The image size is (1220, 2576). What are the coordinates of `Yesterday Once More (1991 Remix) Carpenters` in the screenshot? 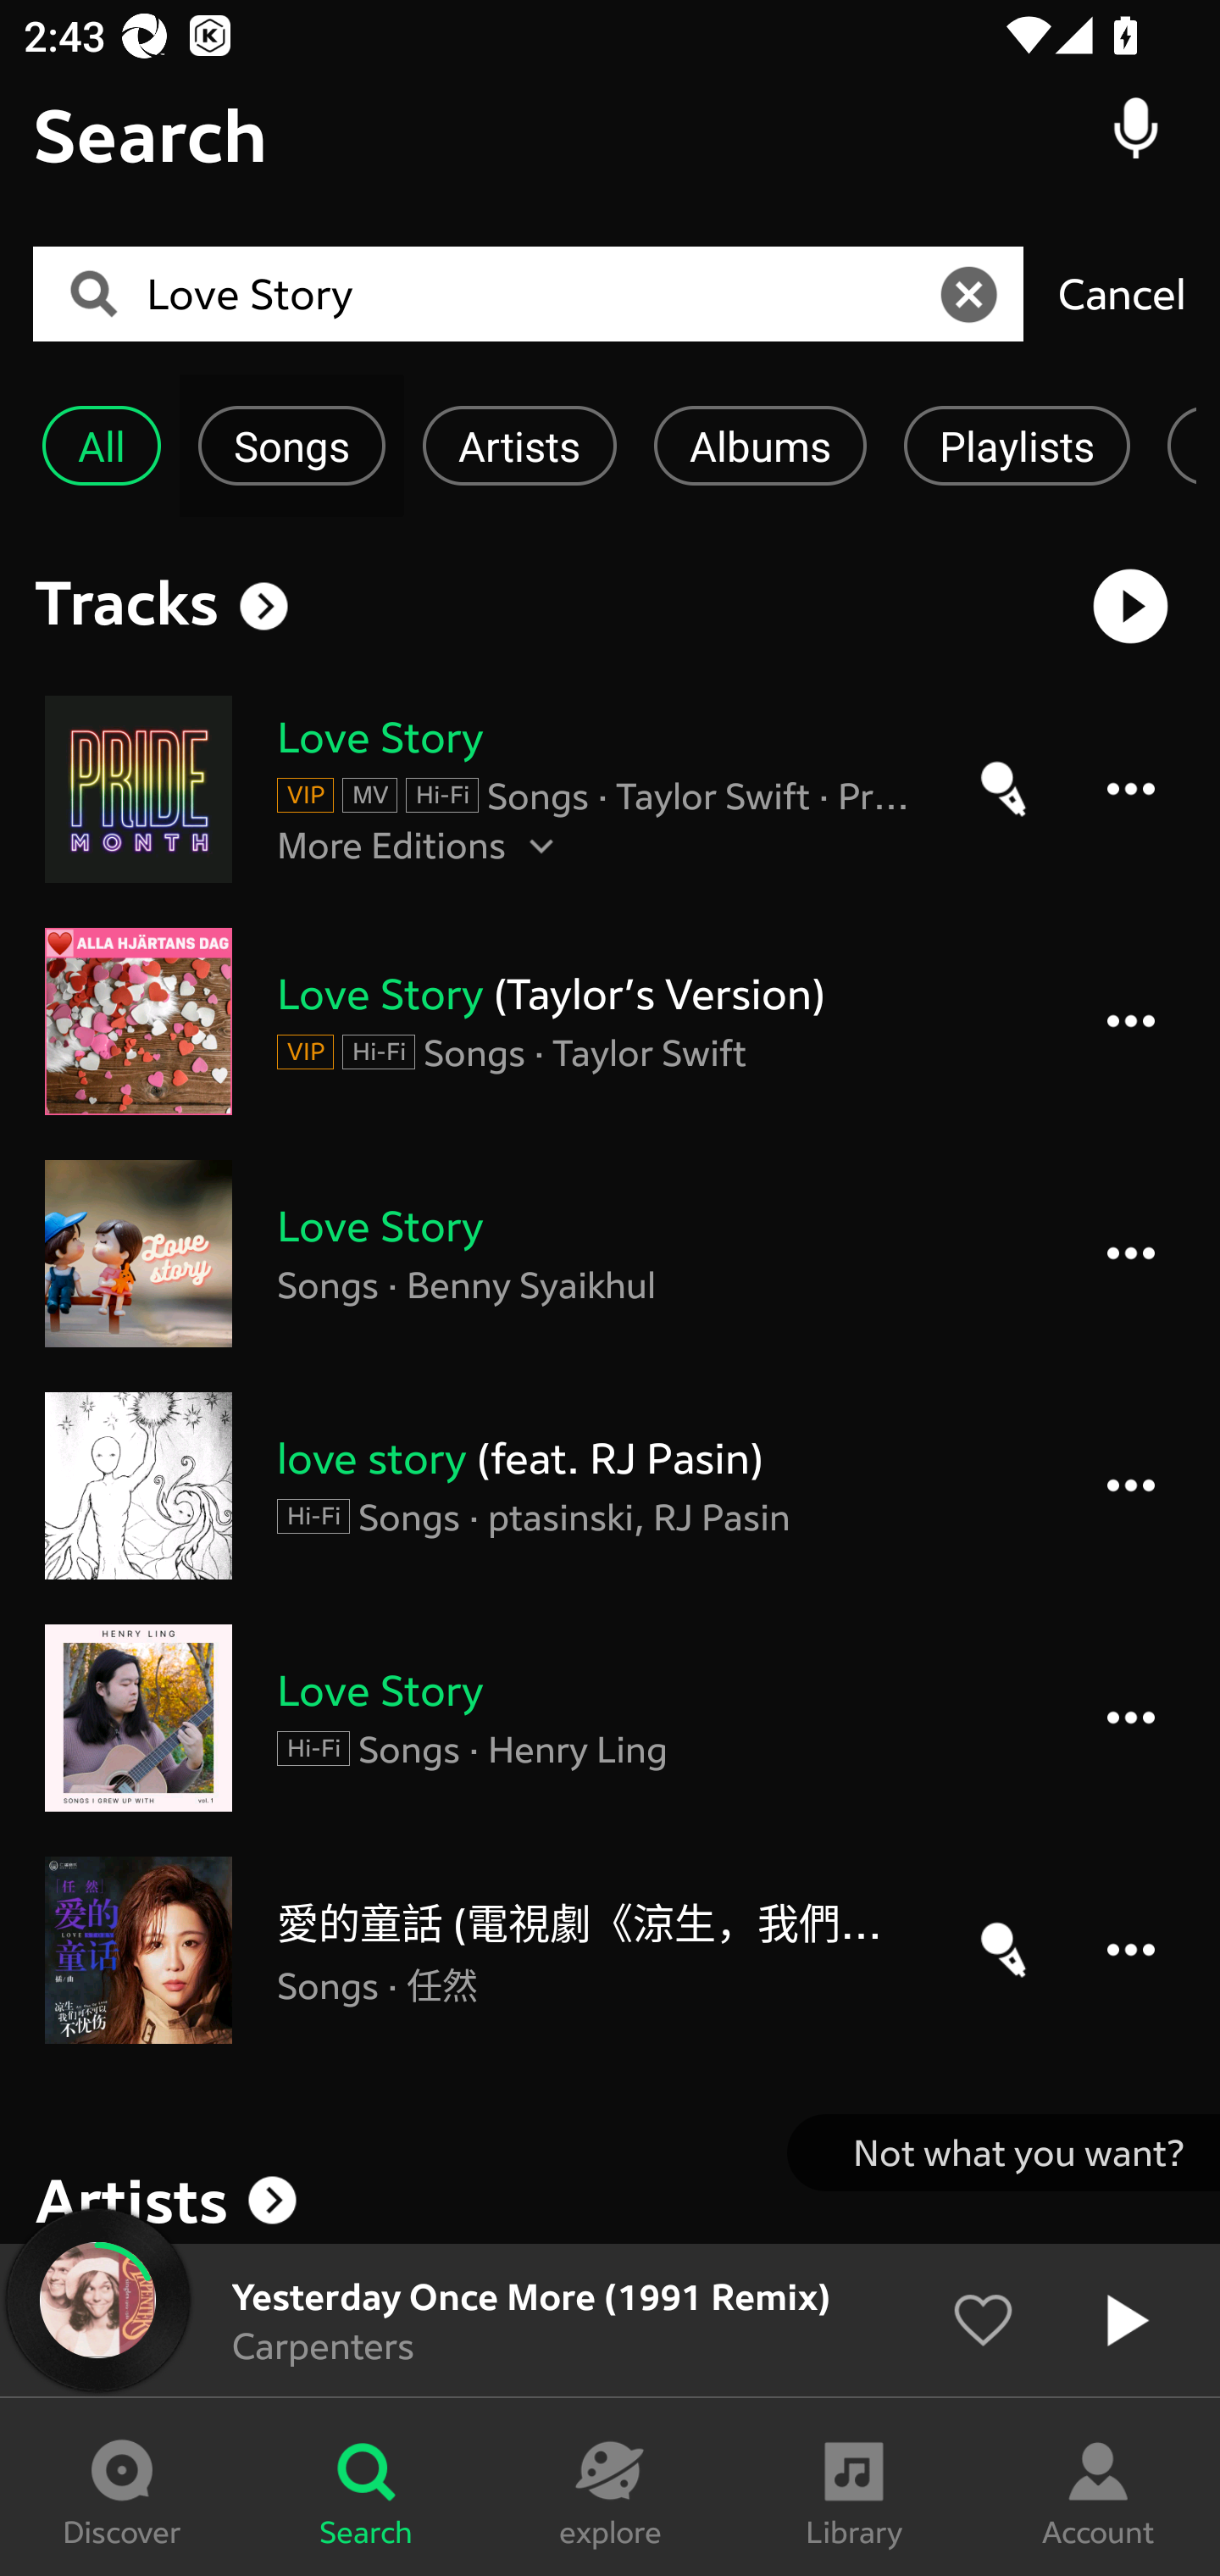 It's located at (610, 2320).